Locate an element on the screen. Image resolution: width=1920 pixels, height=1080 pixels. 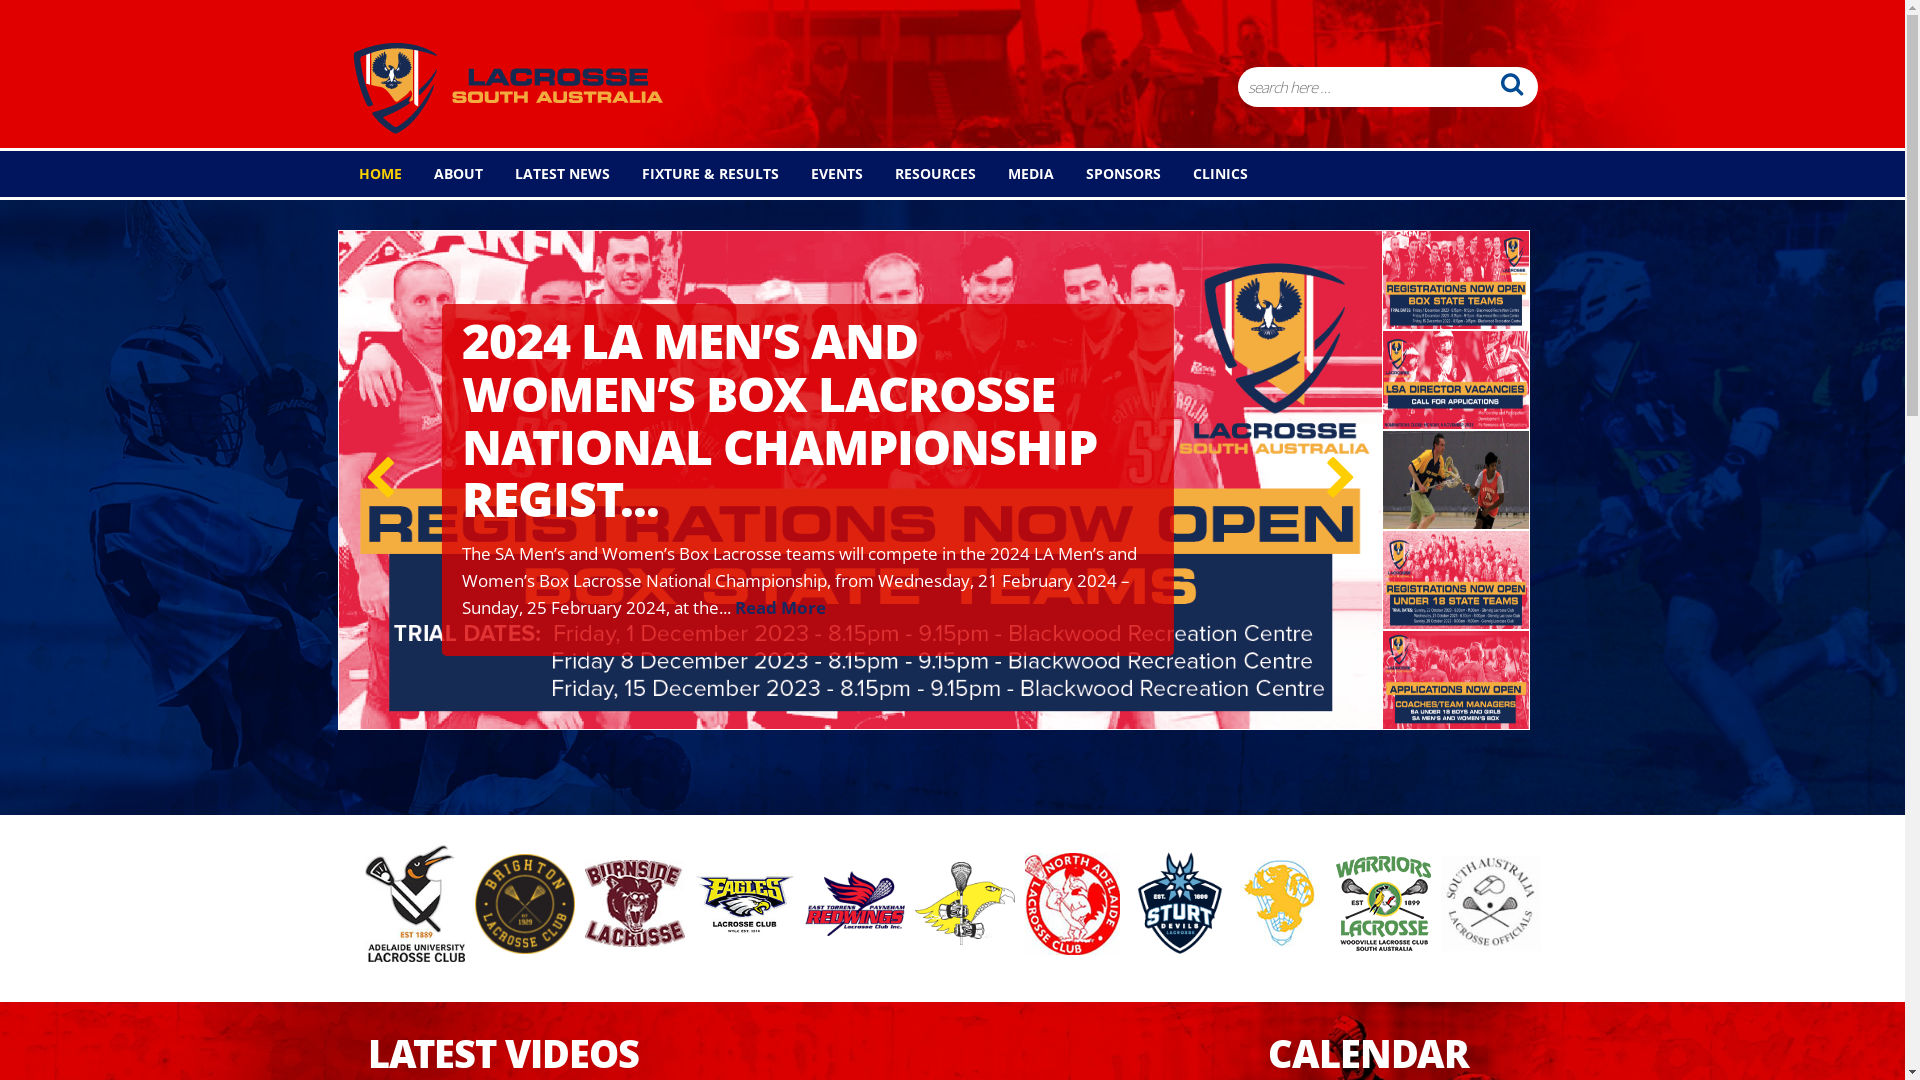
EVENTS is located at coordinates (832, 174).